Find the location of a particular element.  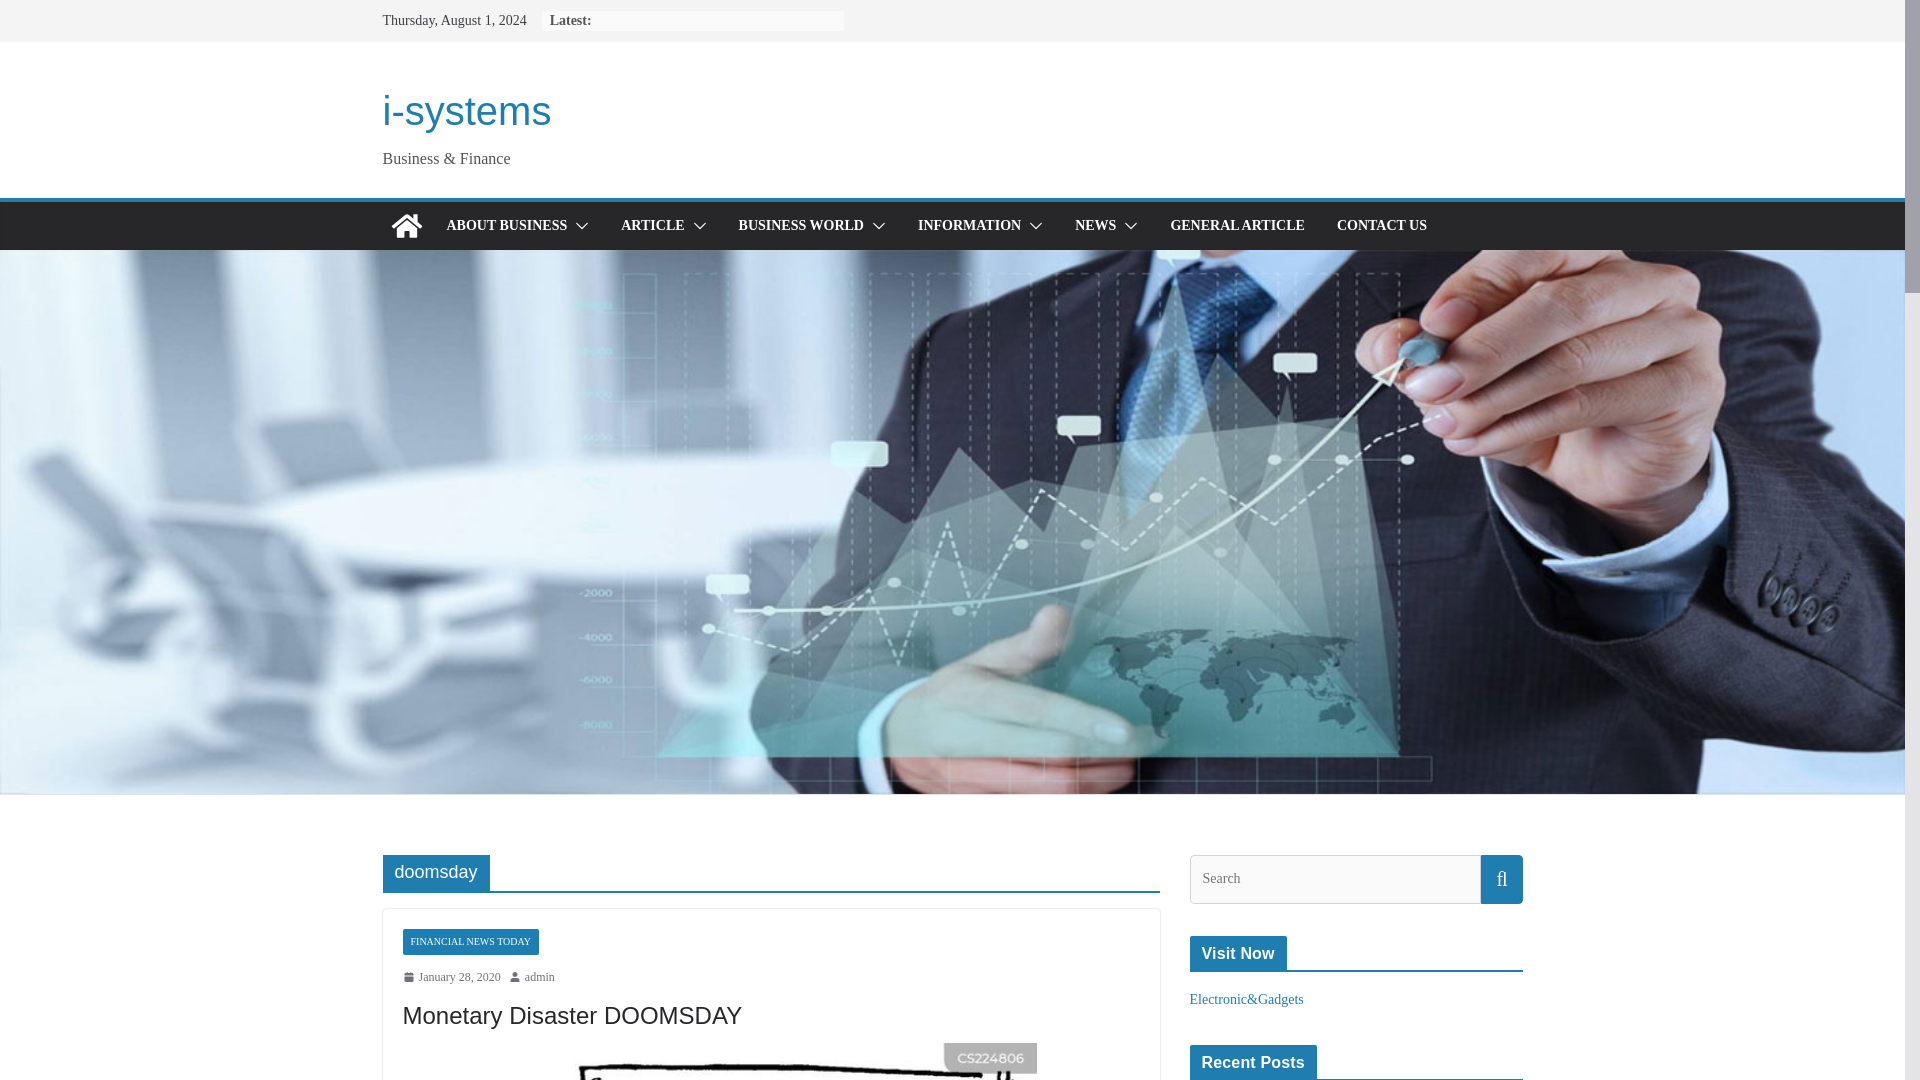

GENERAL ARTICLE is located at coordinates (1237, 225).